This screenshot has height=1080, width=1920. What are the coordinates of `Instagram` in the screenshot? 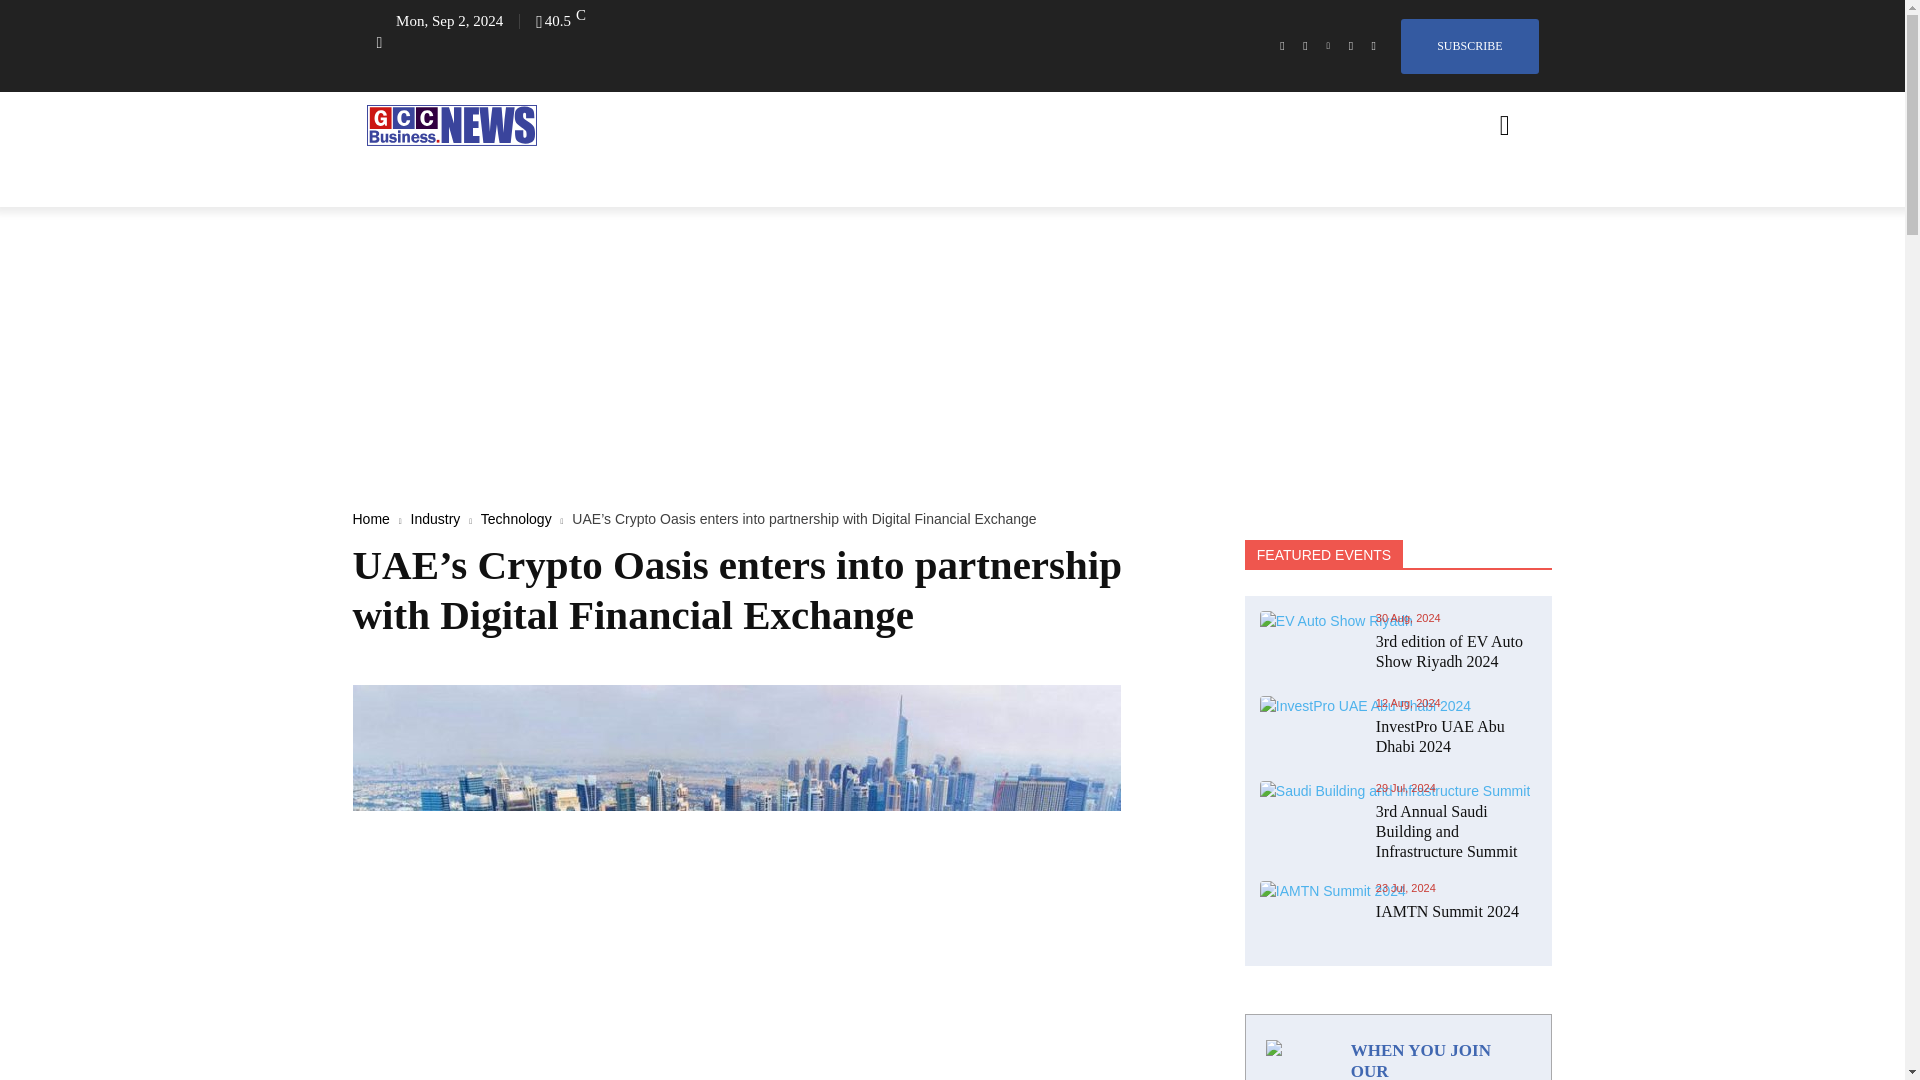 It's located at (1306, 46).